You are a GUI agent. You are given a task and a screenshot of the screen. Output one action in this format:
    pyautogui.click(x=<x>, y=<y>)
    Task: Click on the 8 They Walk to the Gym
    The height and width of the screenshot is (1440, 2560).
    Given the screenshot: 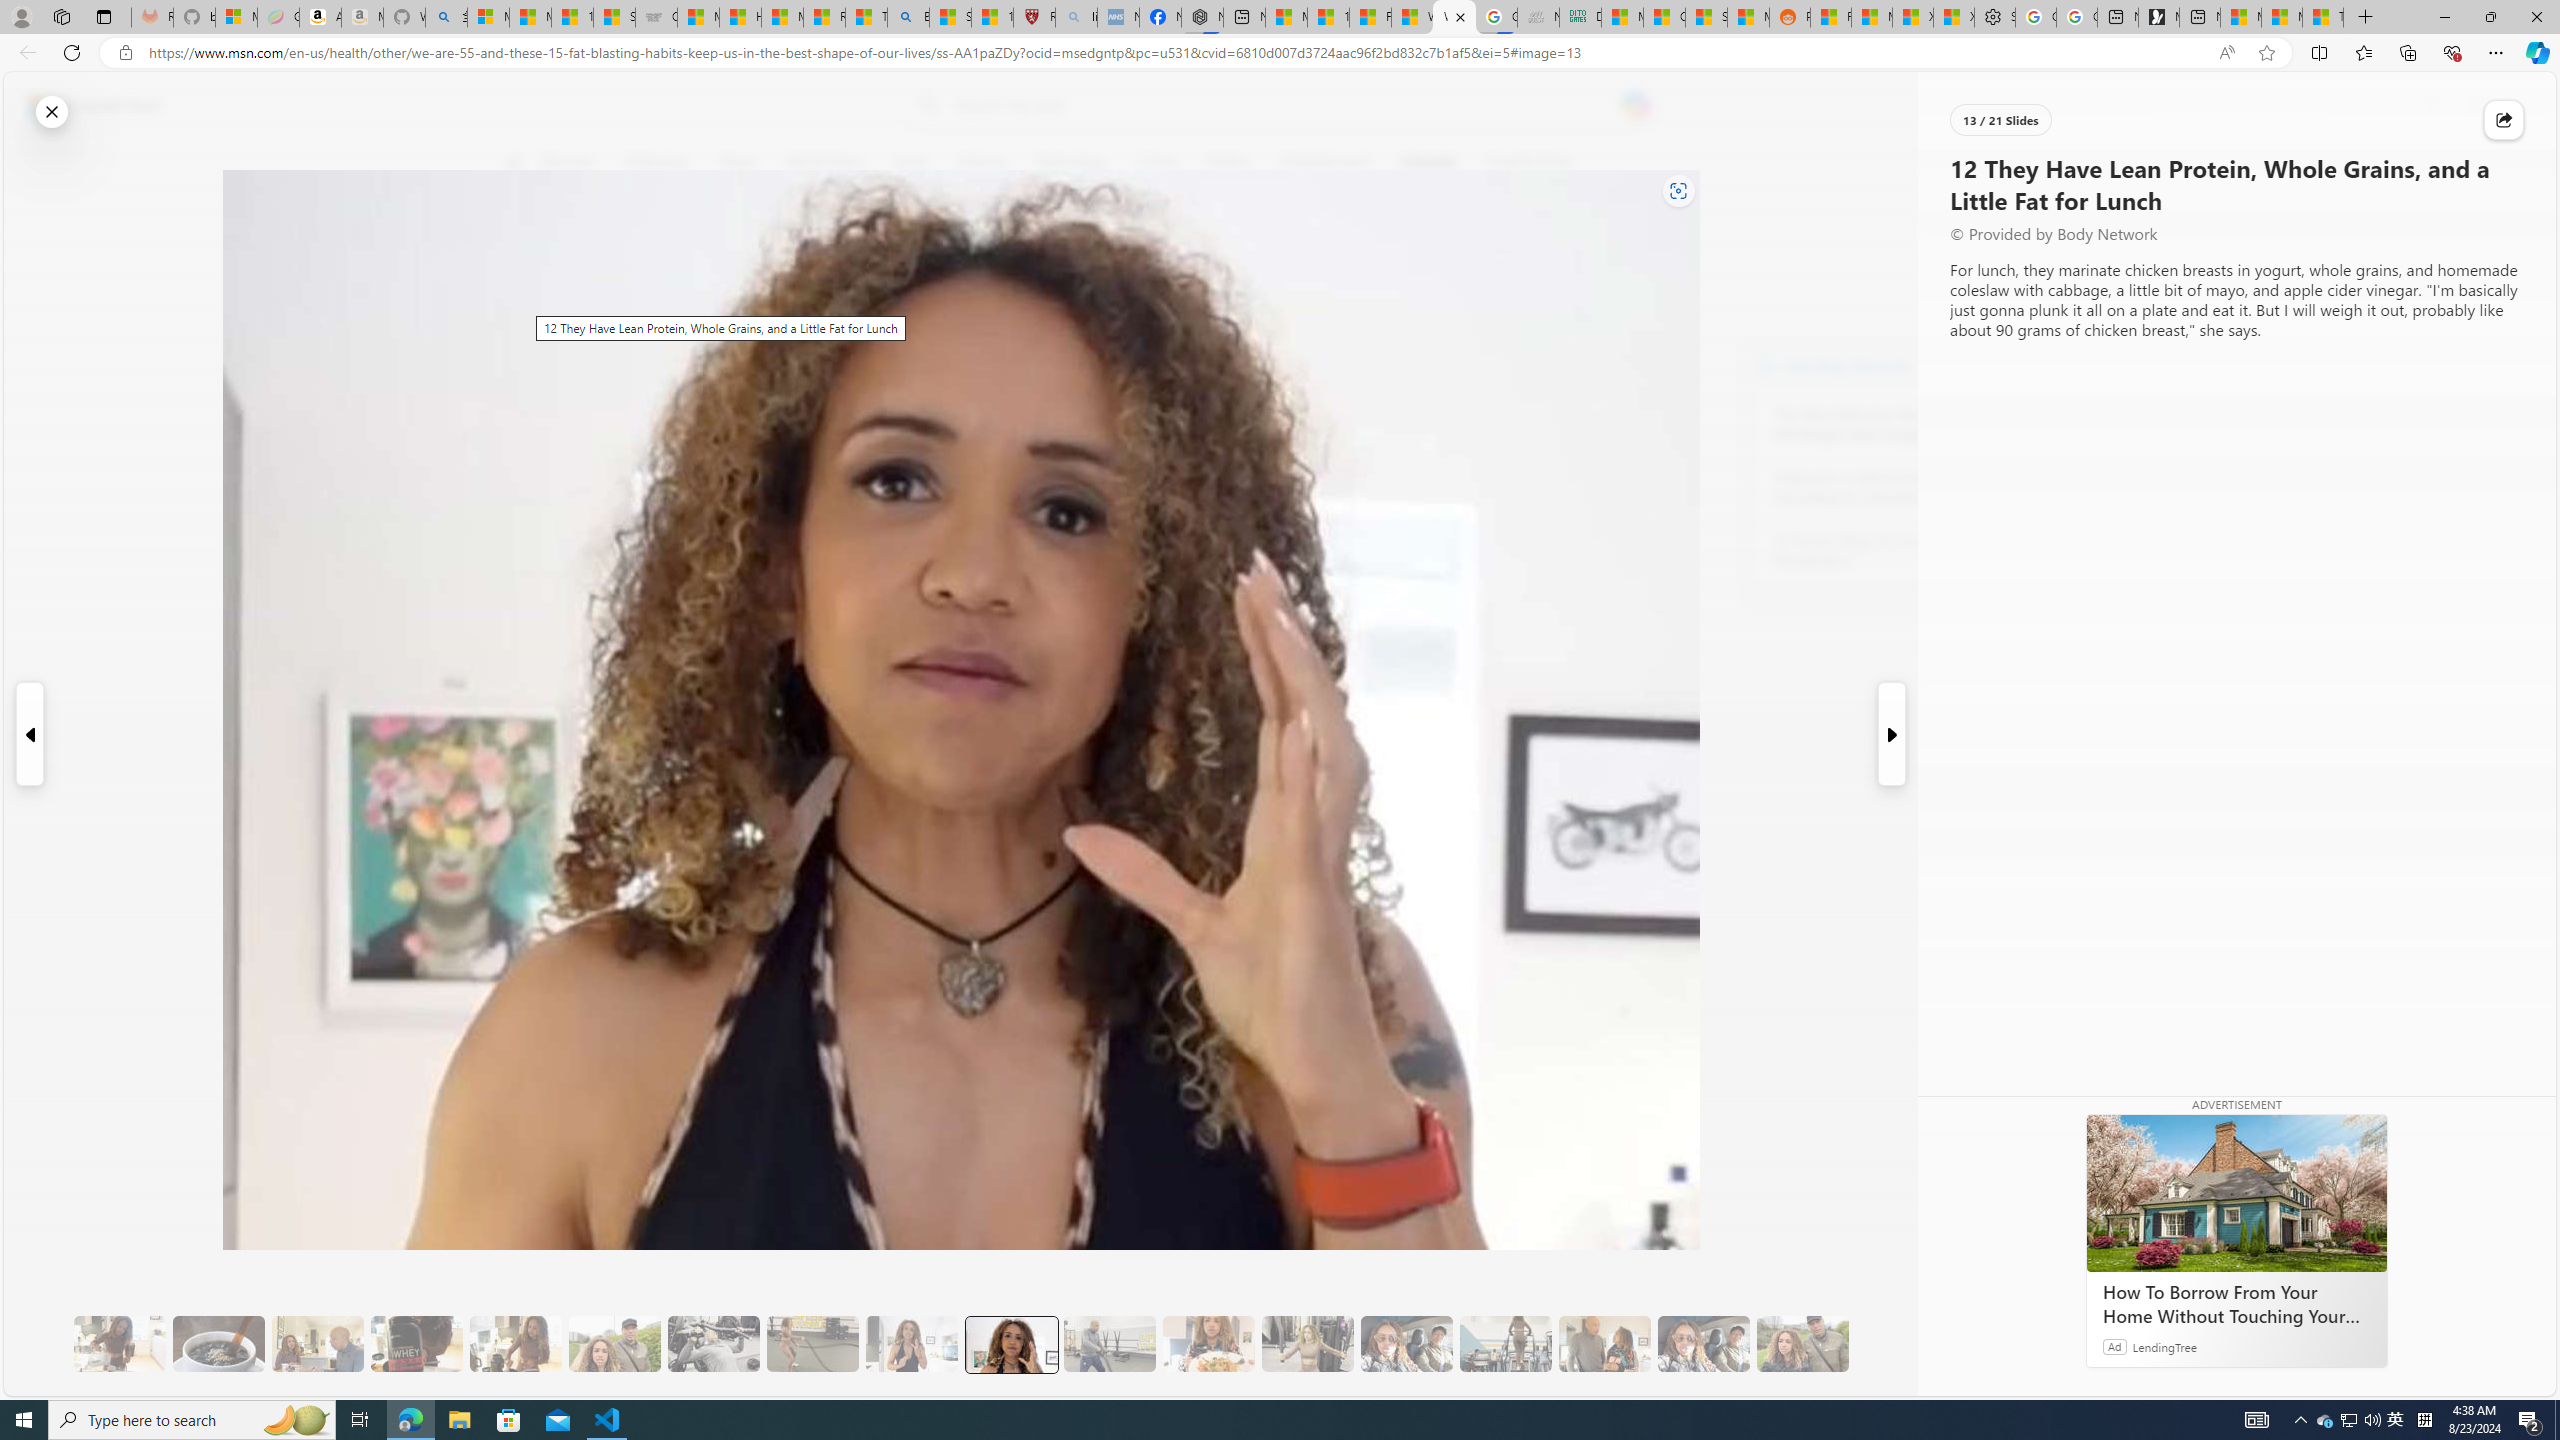 What is the action you would take?
    pyautogui.click(x=614, y=1344)
    